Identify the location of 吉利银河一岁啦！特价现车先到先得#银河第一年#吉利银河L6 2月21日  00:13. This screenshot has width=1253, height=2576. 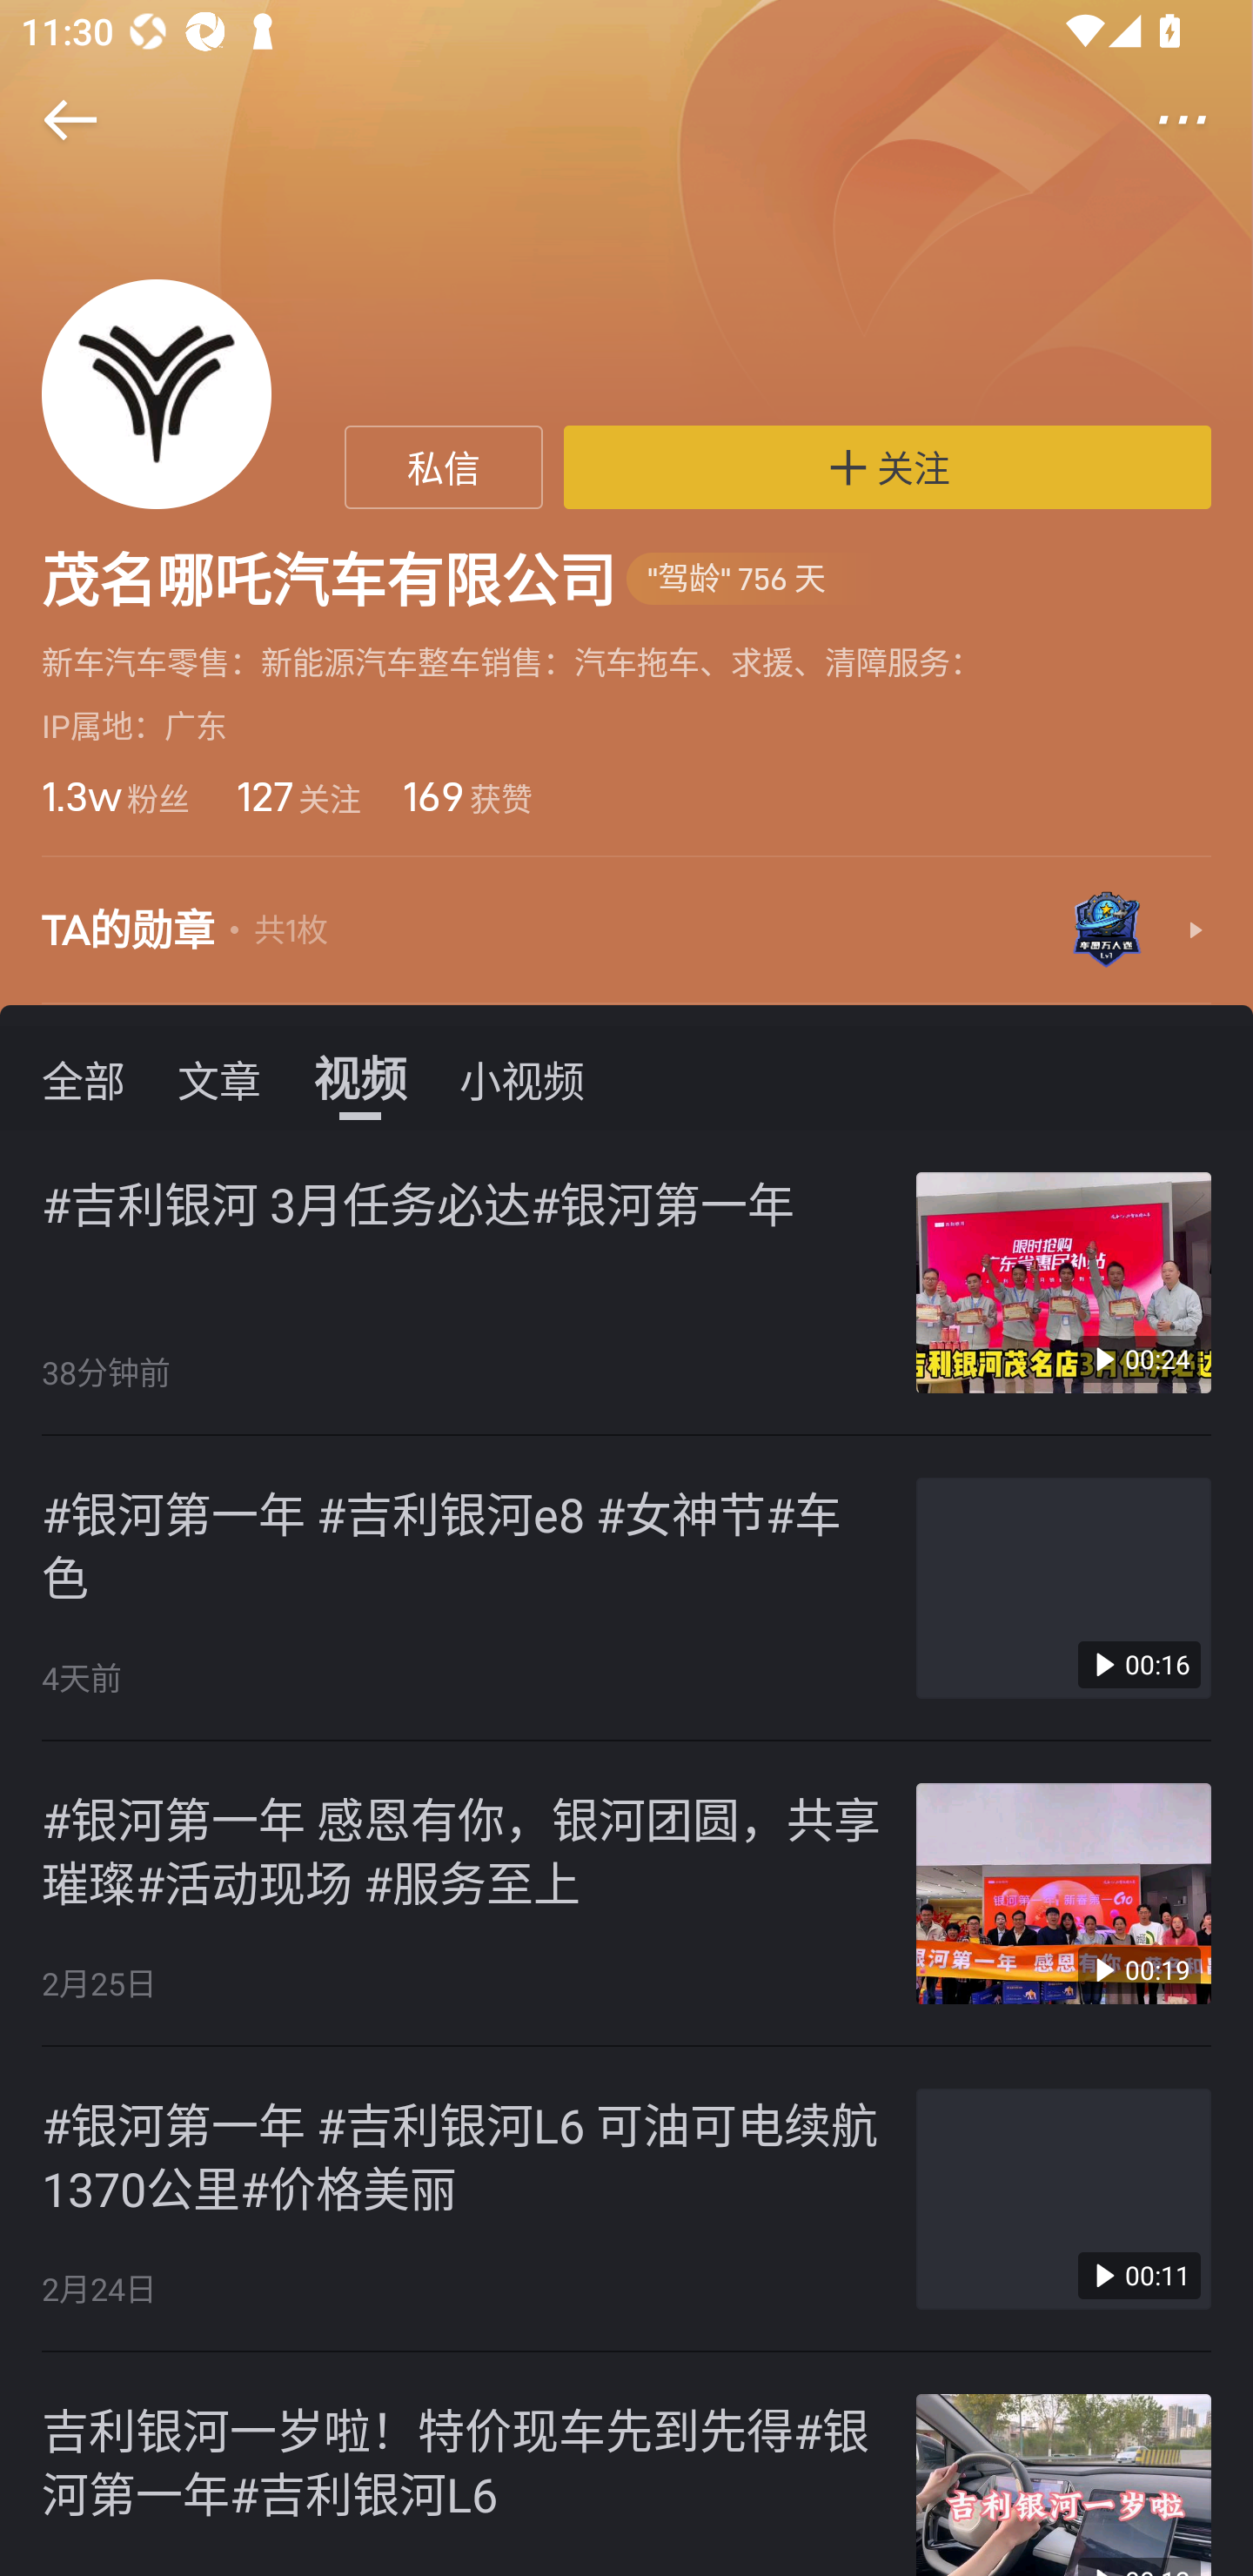
(626, 2464).